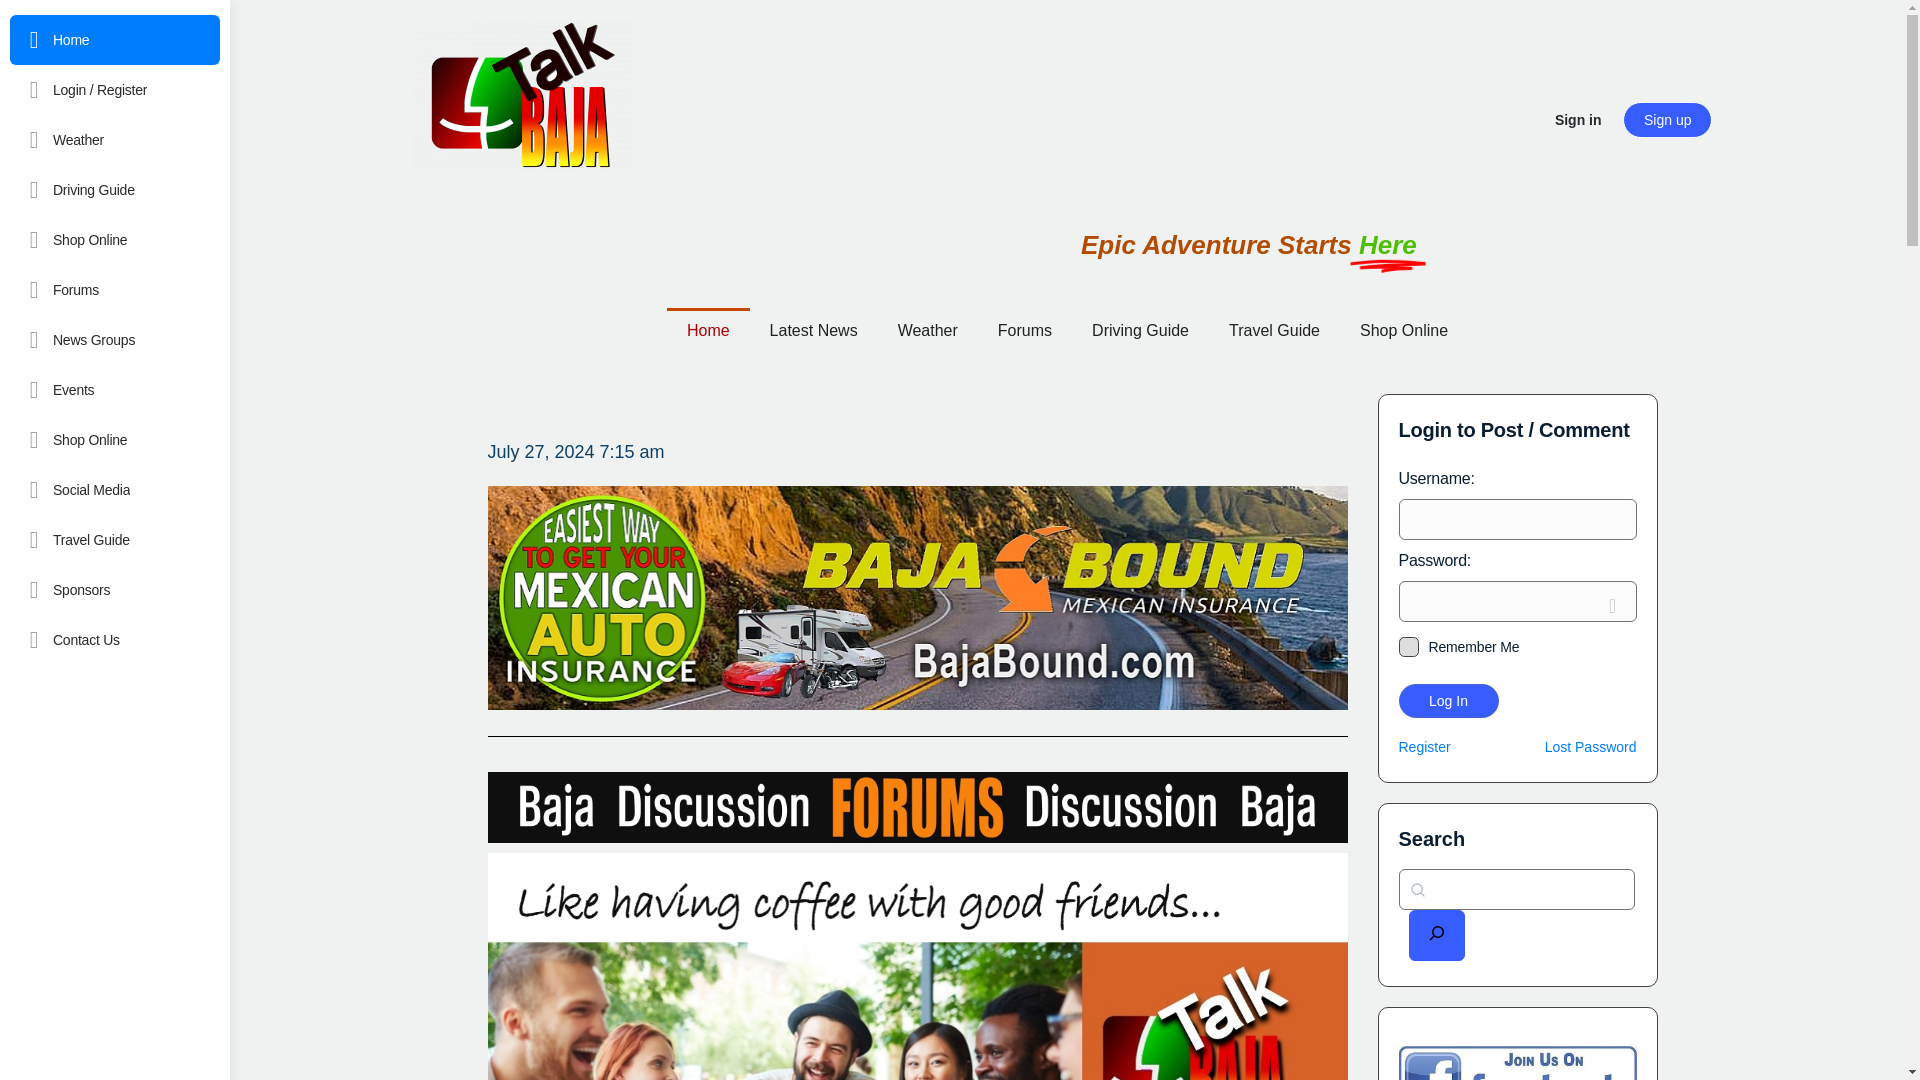 The width and height of the screenshot is (1920, 1080). I want to click on Driving Guide, so click(114, 190).